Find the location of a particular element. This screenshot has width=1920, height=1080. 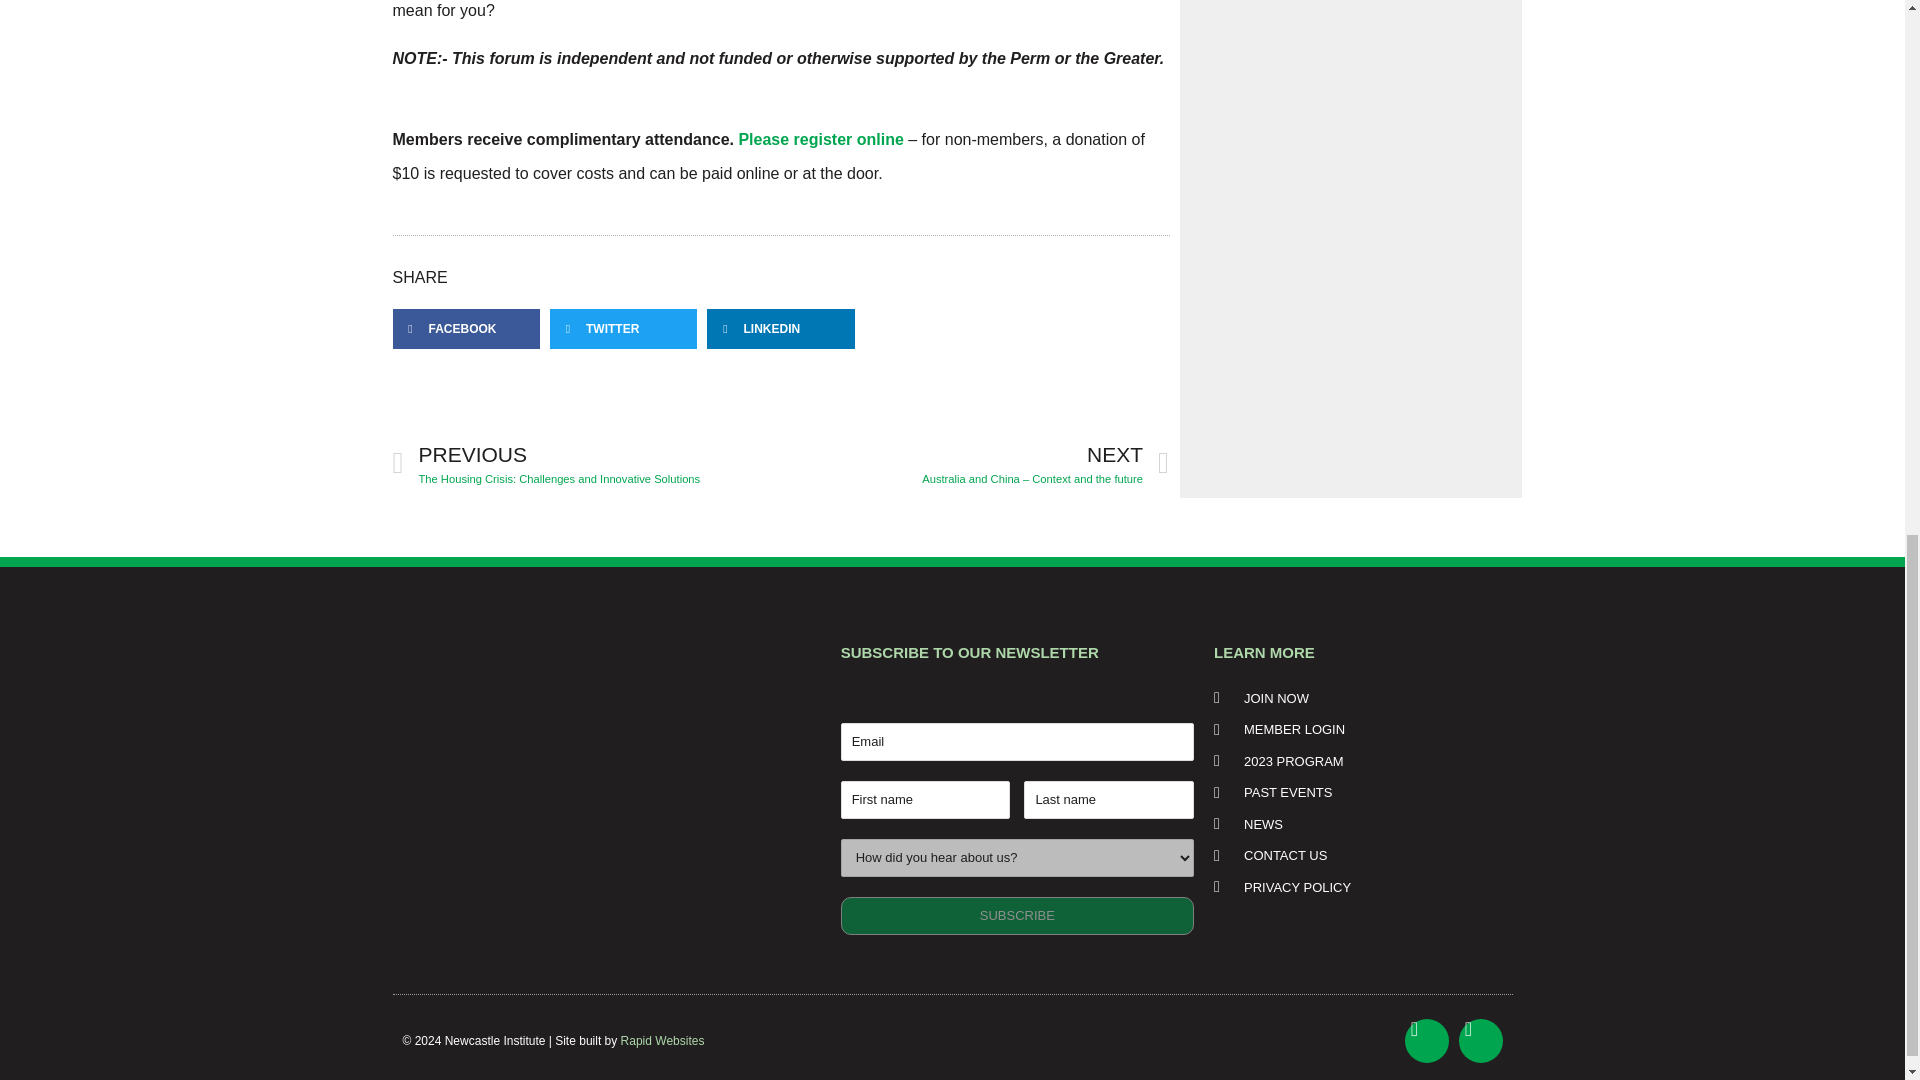

MEMBER LOGIN is located at coordinates (1355, 730).